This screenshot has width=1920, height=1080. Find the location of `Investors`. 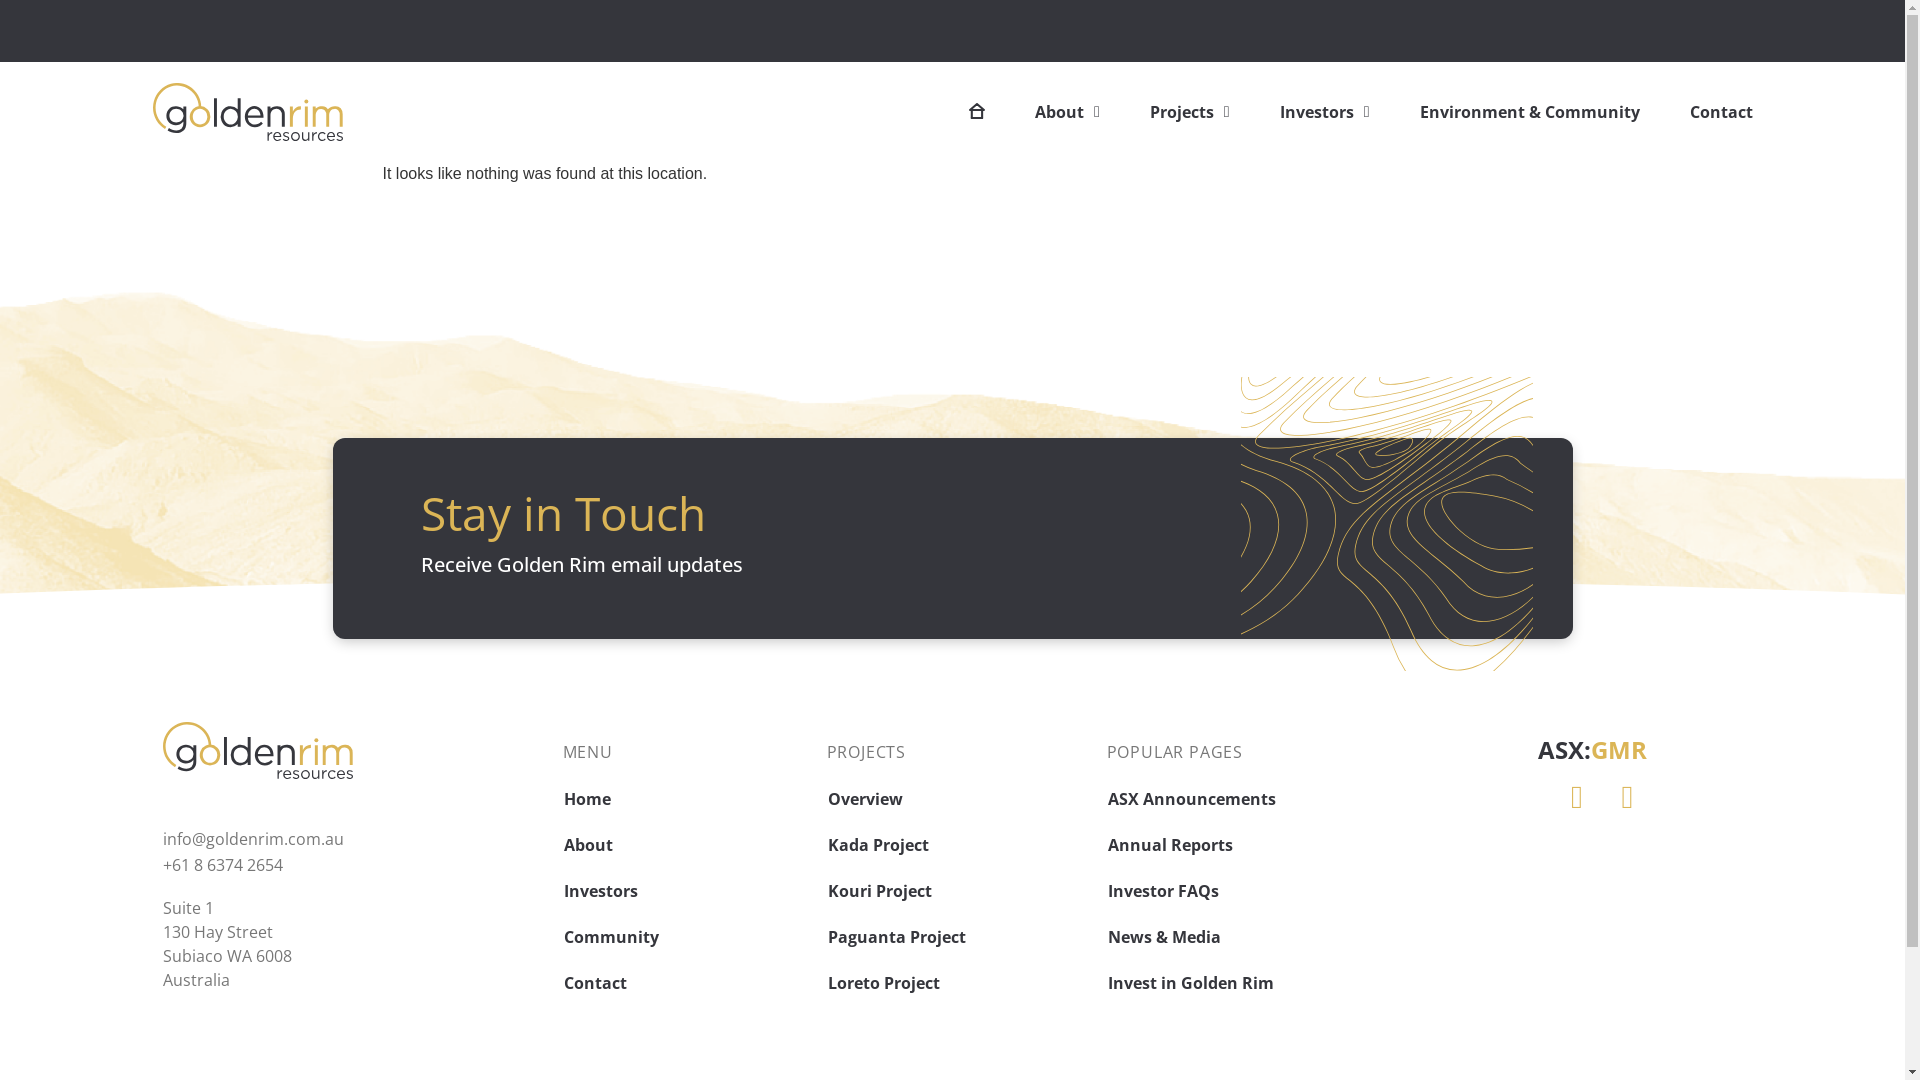

Investors is located at coordinates (684, 891).